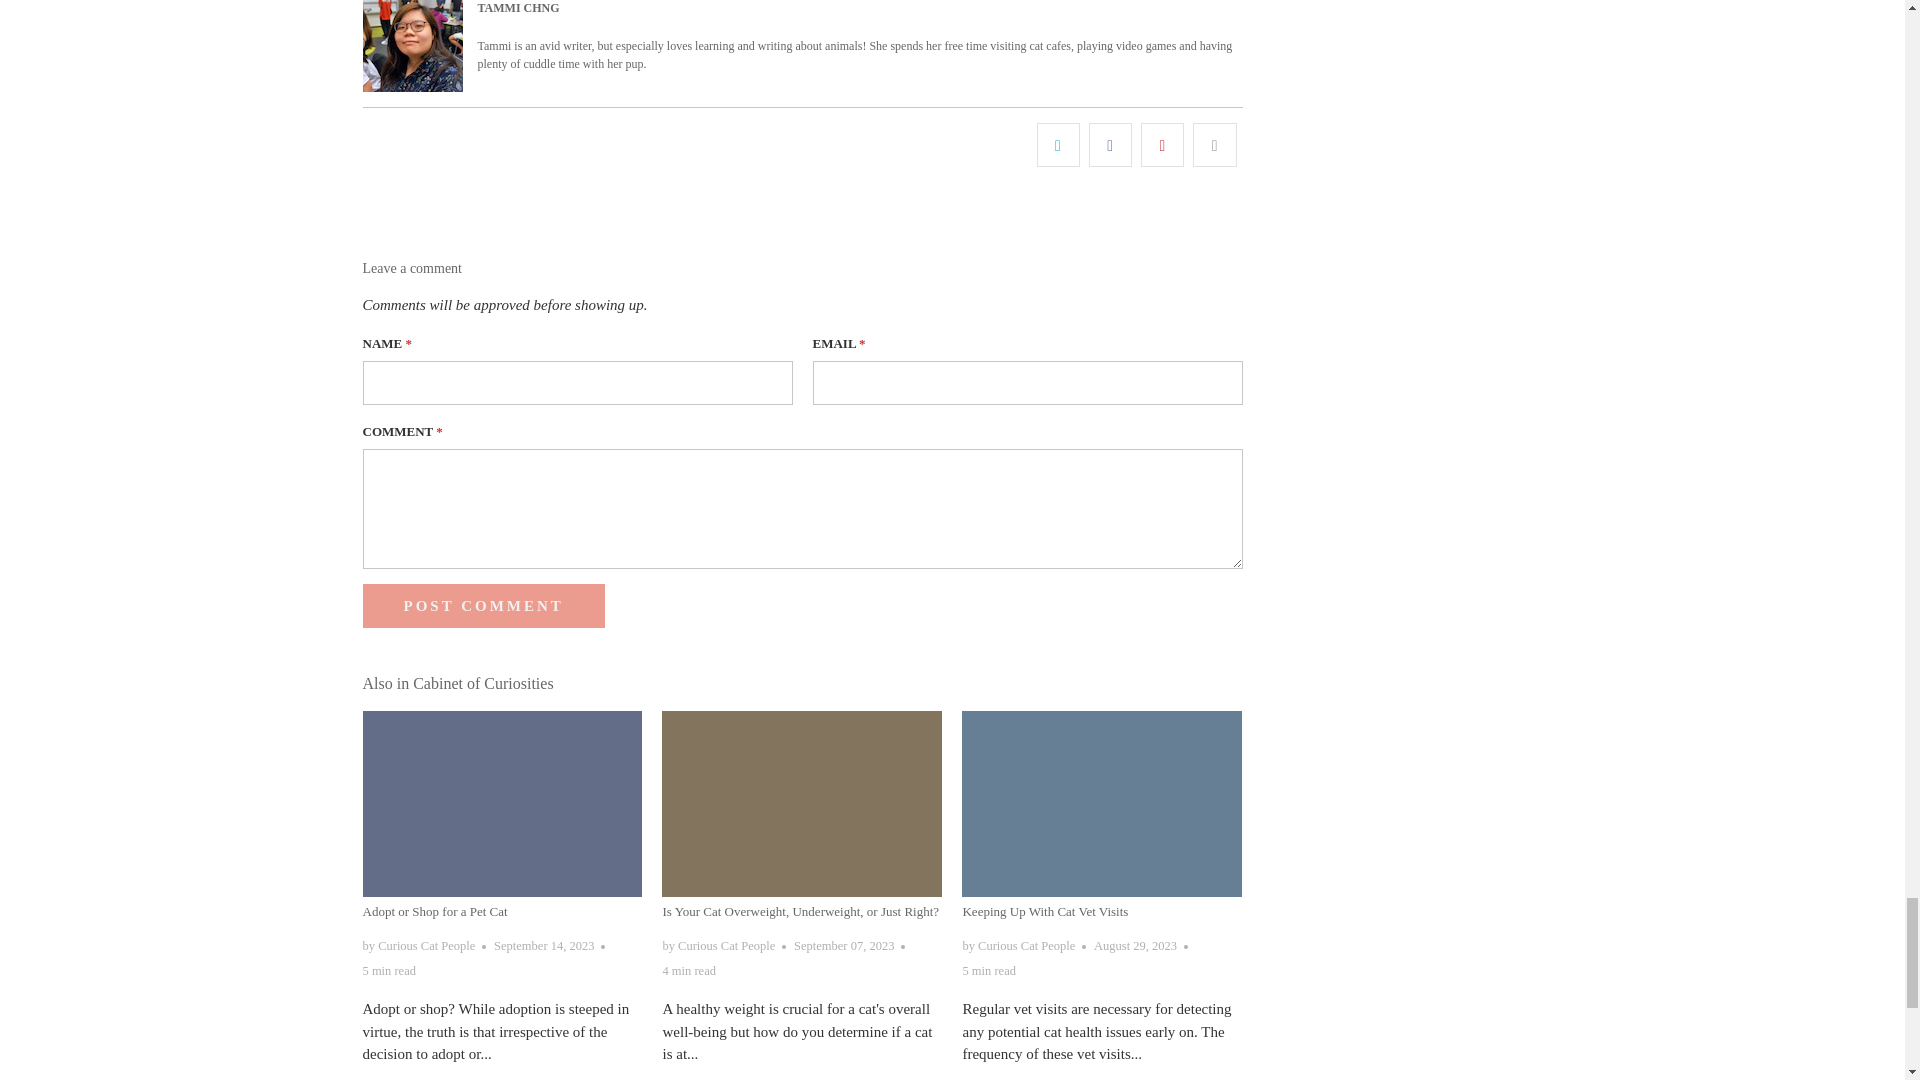 The width and height of the screenshot is (1920, 1080). Describe the element at coordinates (483, 606) in the screenshot. I see `Post comment` at that location.